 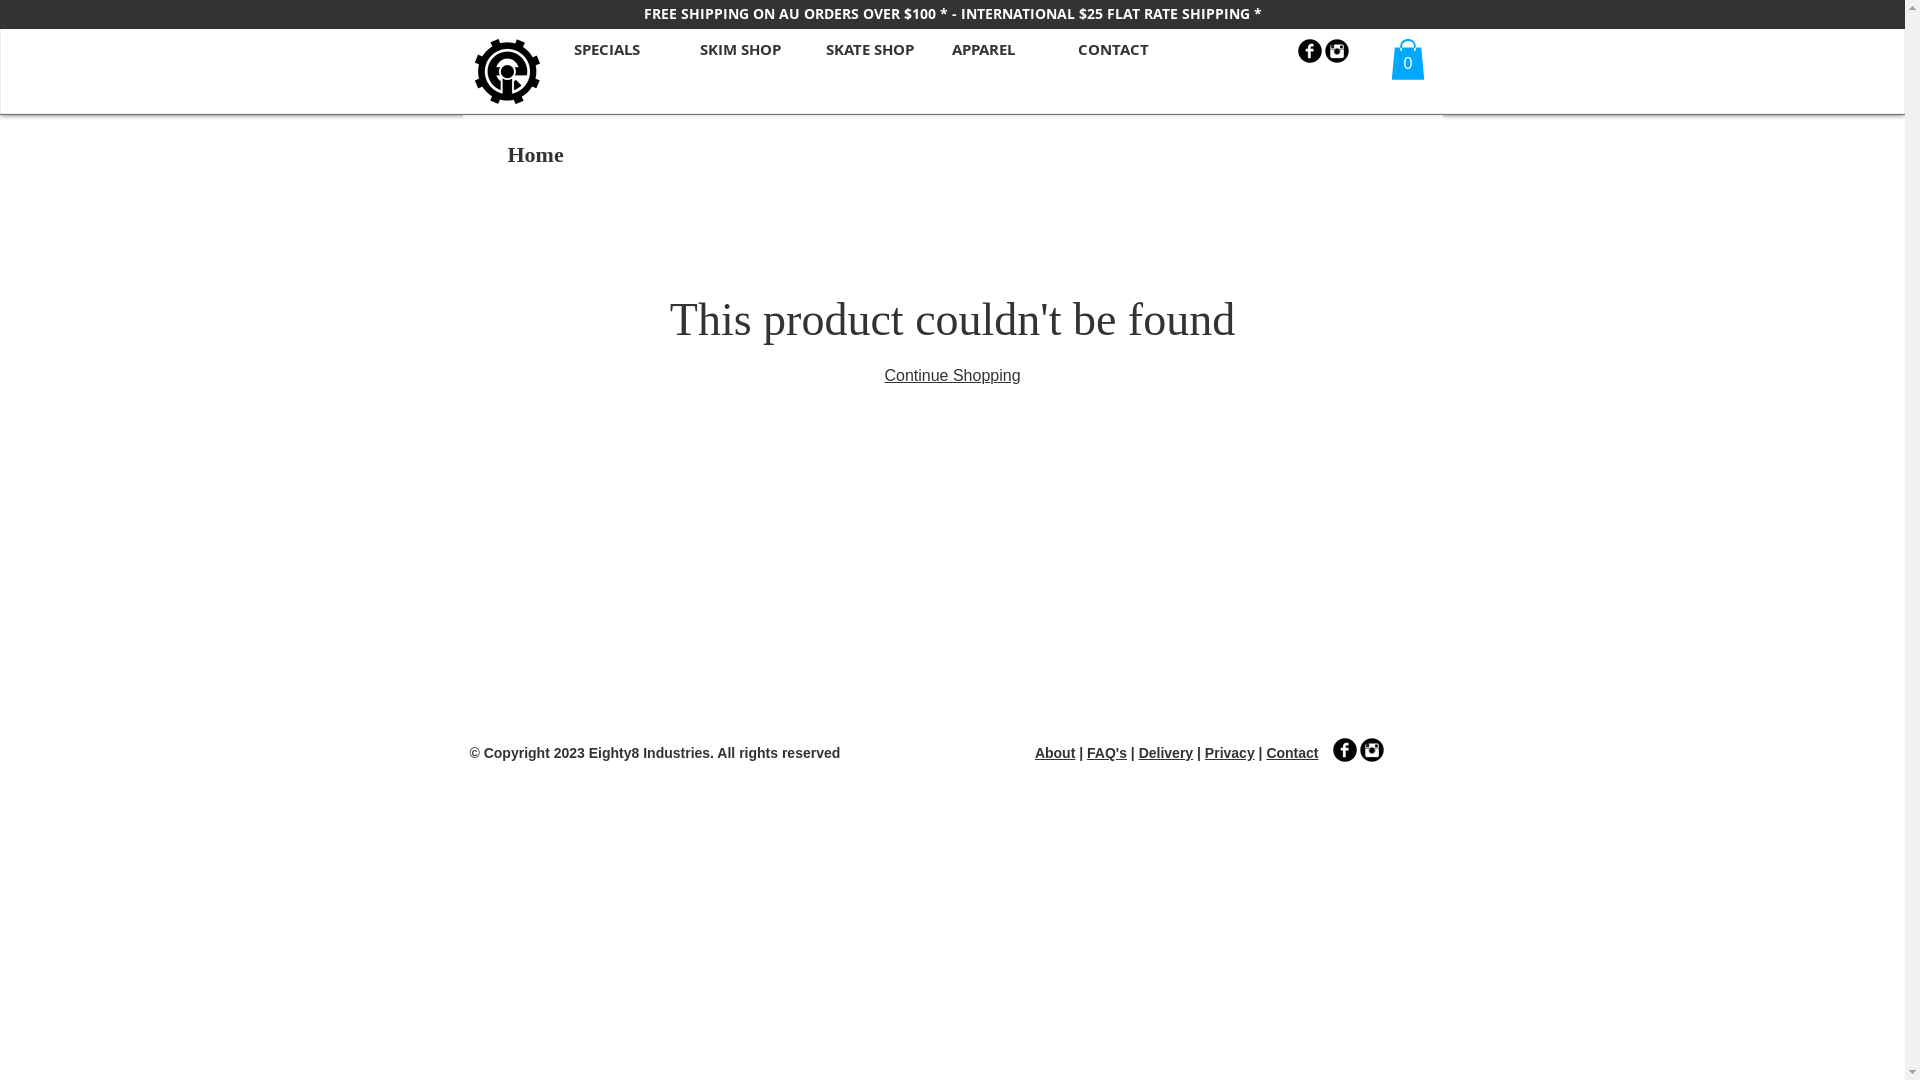 What do you see at coordinates (1107, 753) in the screenshot?
I see `FAQ's` at bounding box center [1107, 753].